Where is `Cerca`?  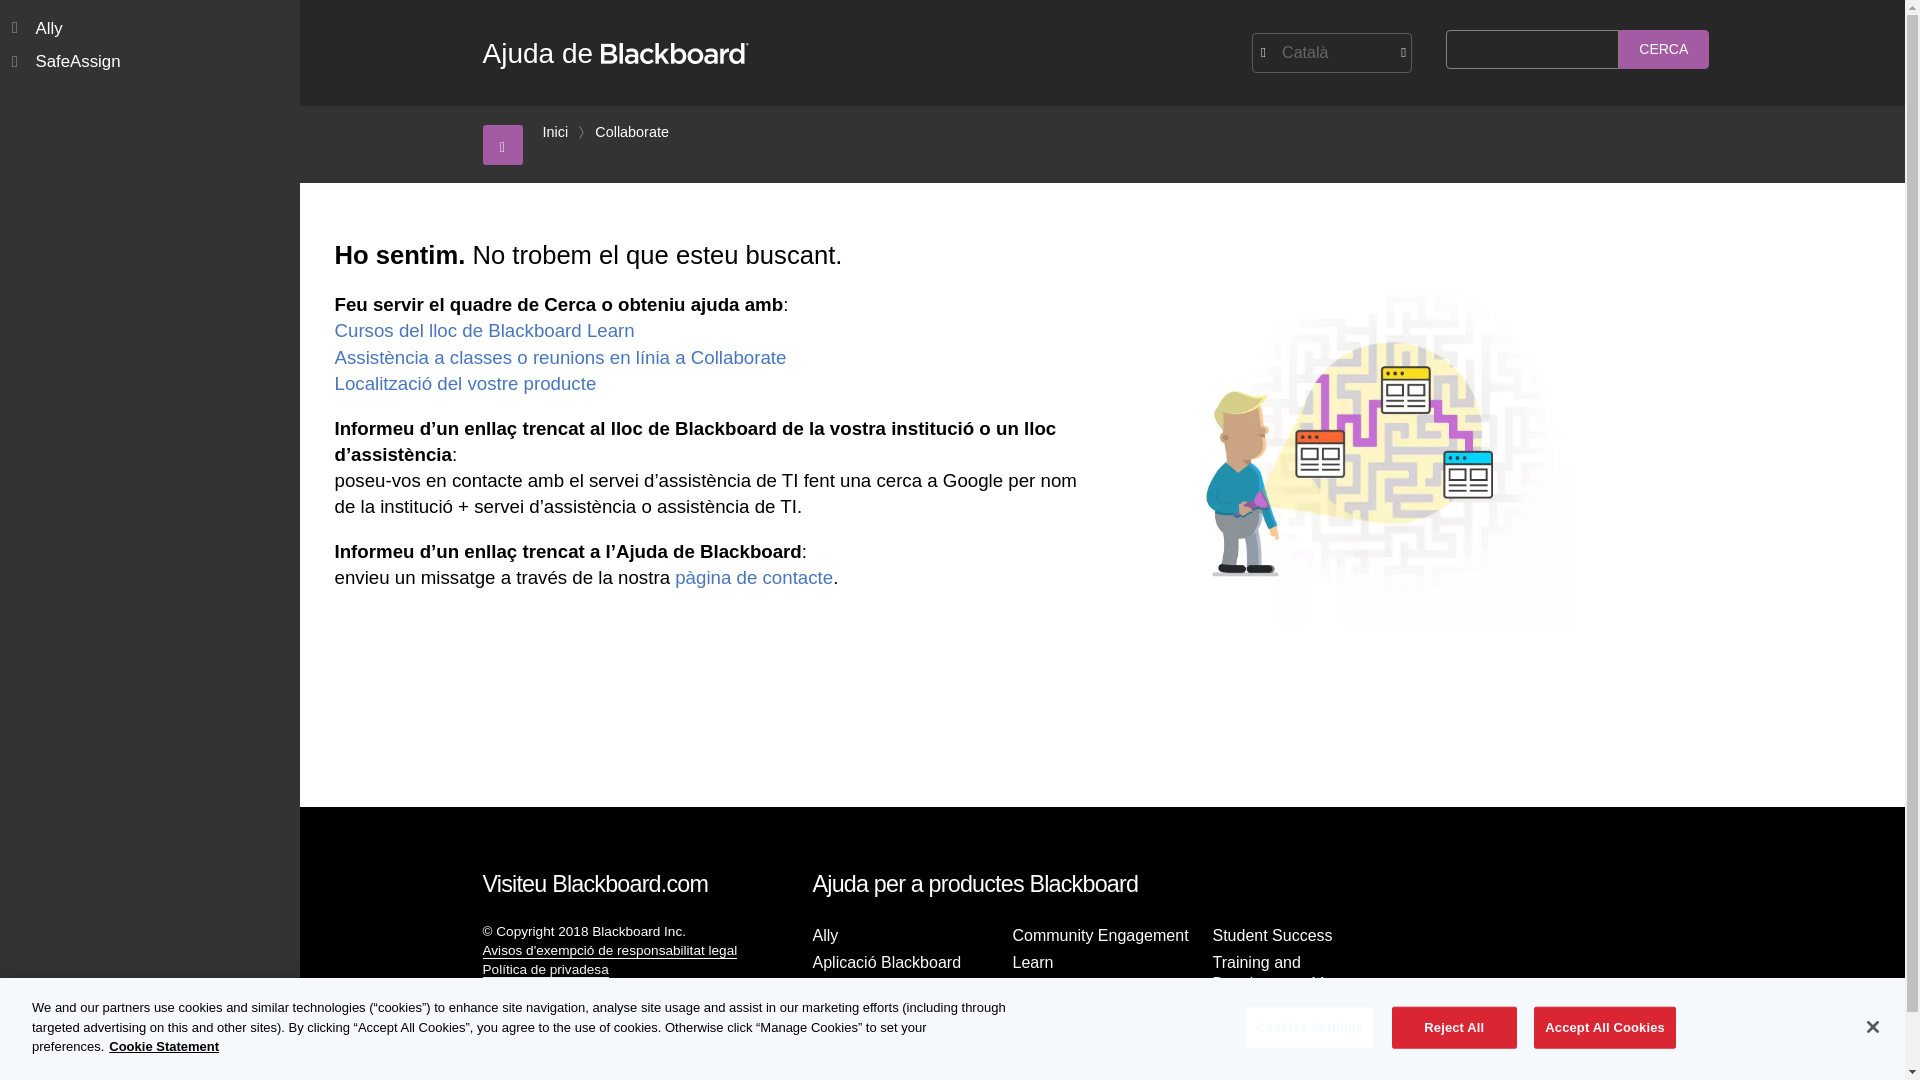
Cerca is located at coordinates (1663, 50).